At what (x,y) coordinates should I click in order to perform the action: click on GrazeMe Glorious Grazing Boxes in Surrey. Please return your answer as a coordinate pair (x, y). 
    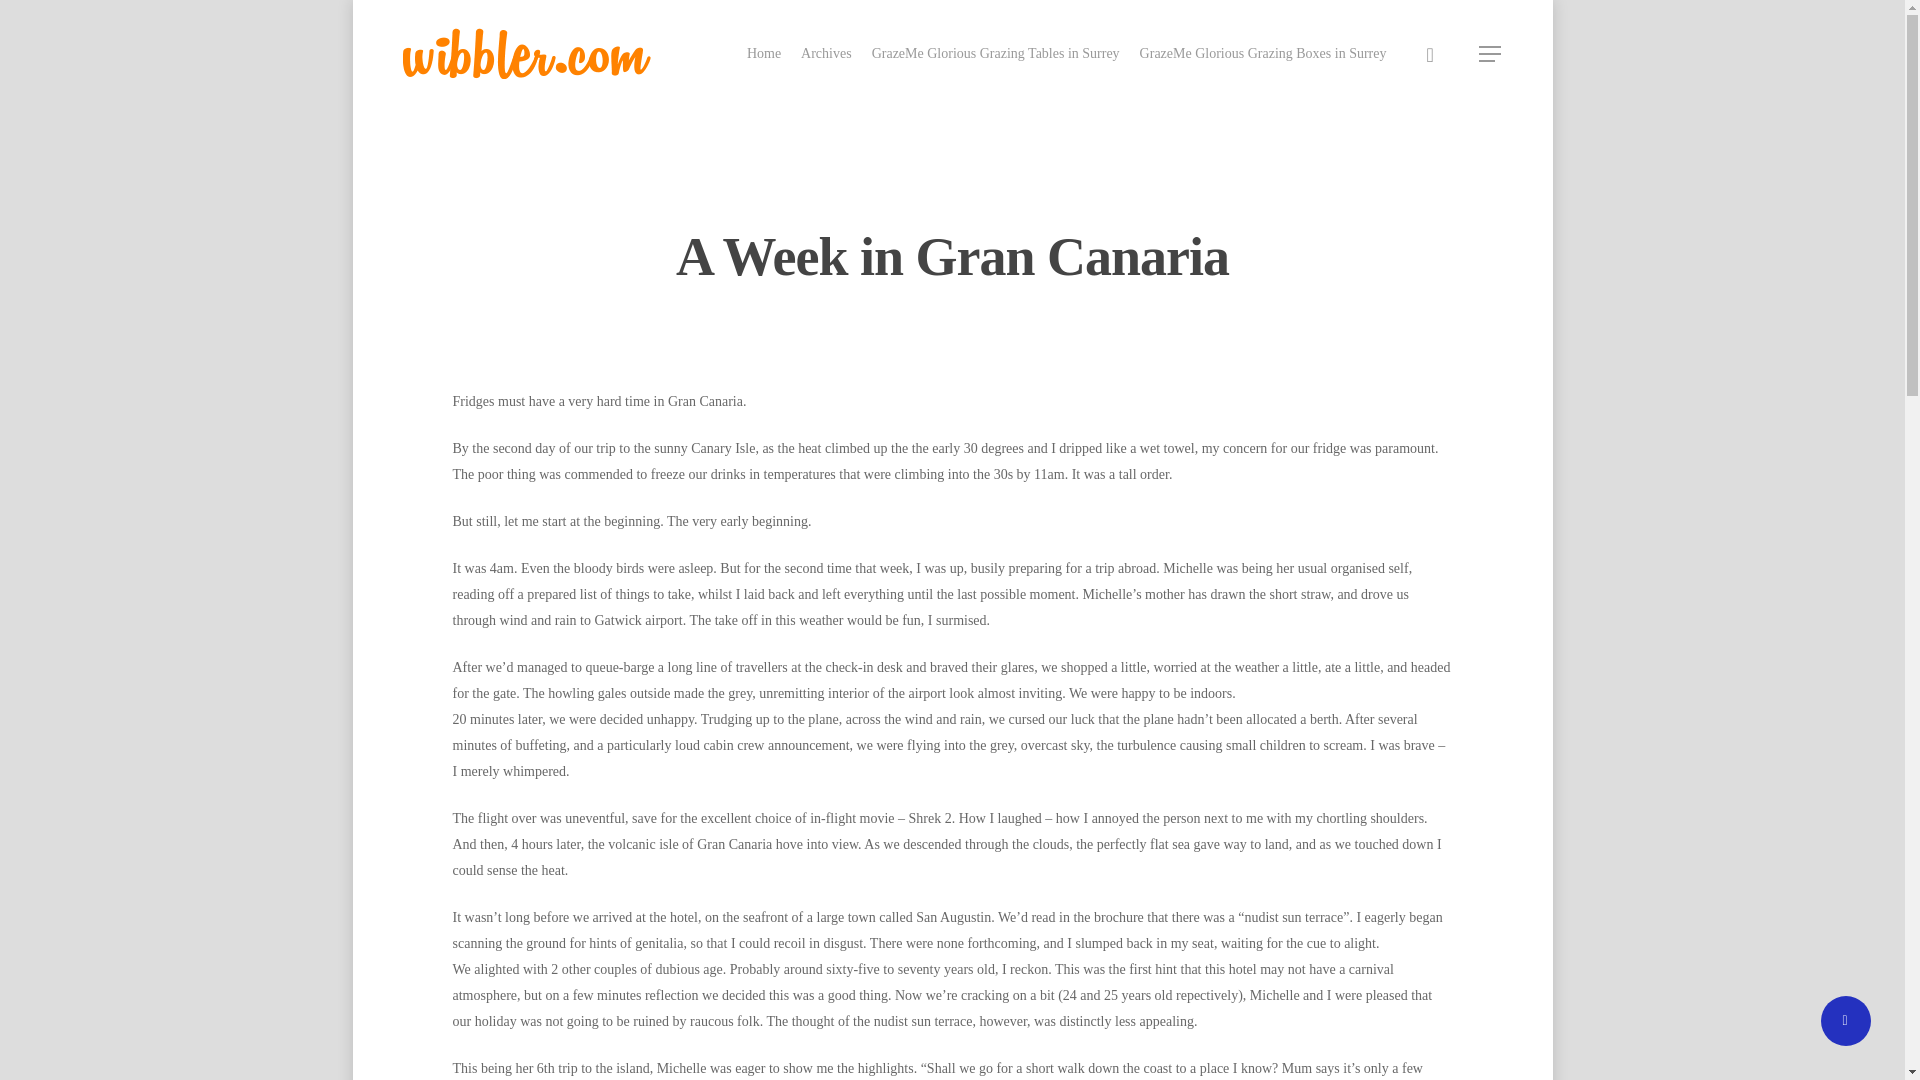
    Looking at the image, I should click on (1263, 54).